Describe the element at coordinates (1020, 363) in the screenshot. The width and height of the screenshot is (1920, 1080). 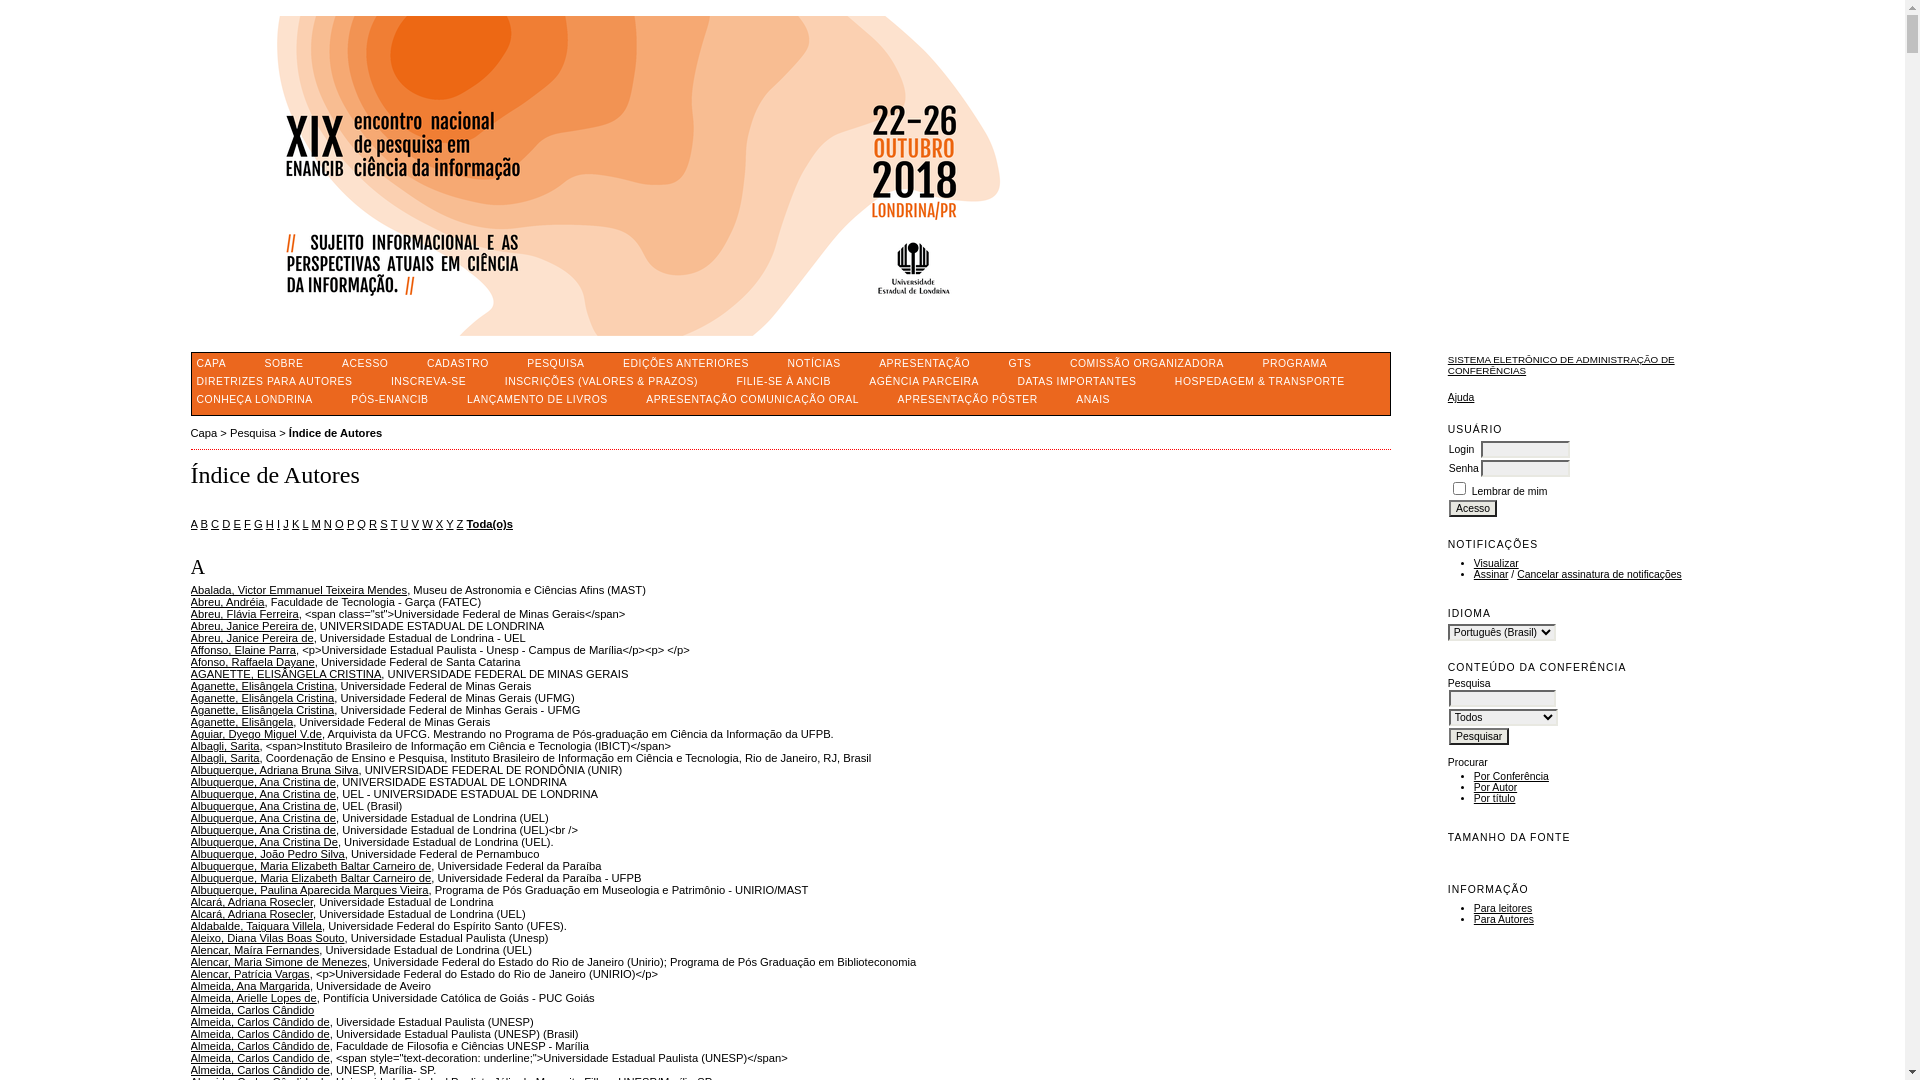
I see `GTS` at that location.